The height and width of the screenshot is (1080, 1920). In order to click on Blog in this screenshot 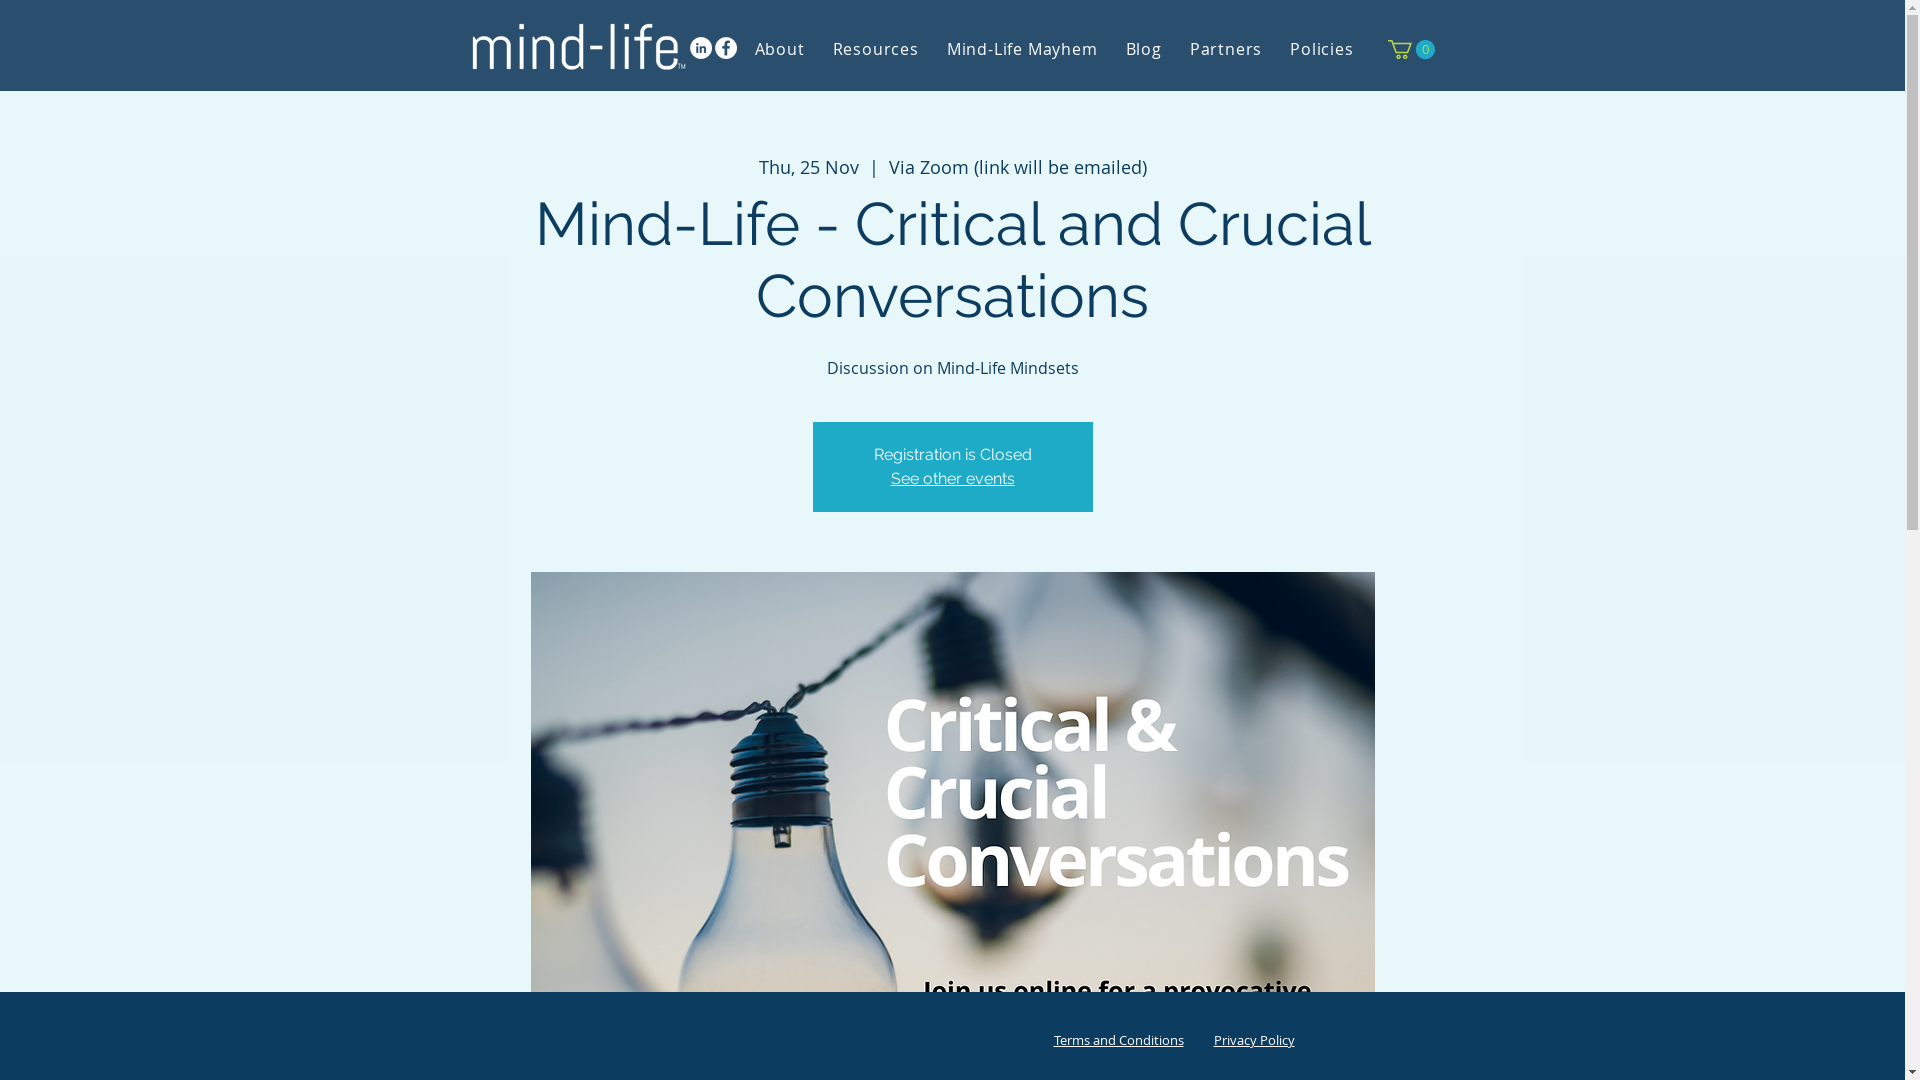, I will do `click(1144, 49)`.